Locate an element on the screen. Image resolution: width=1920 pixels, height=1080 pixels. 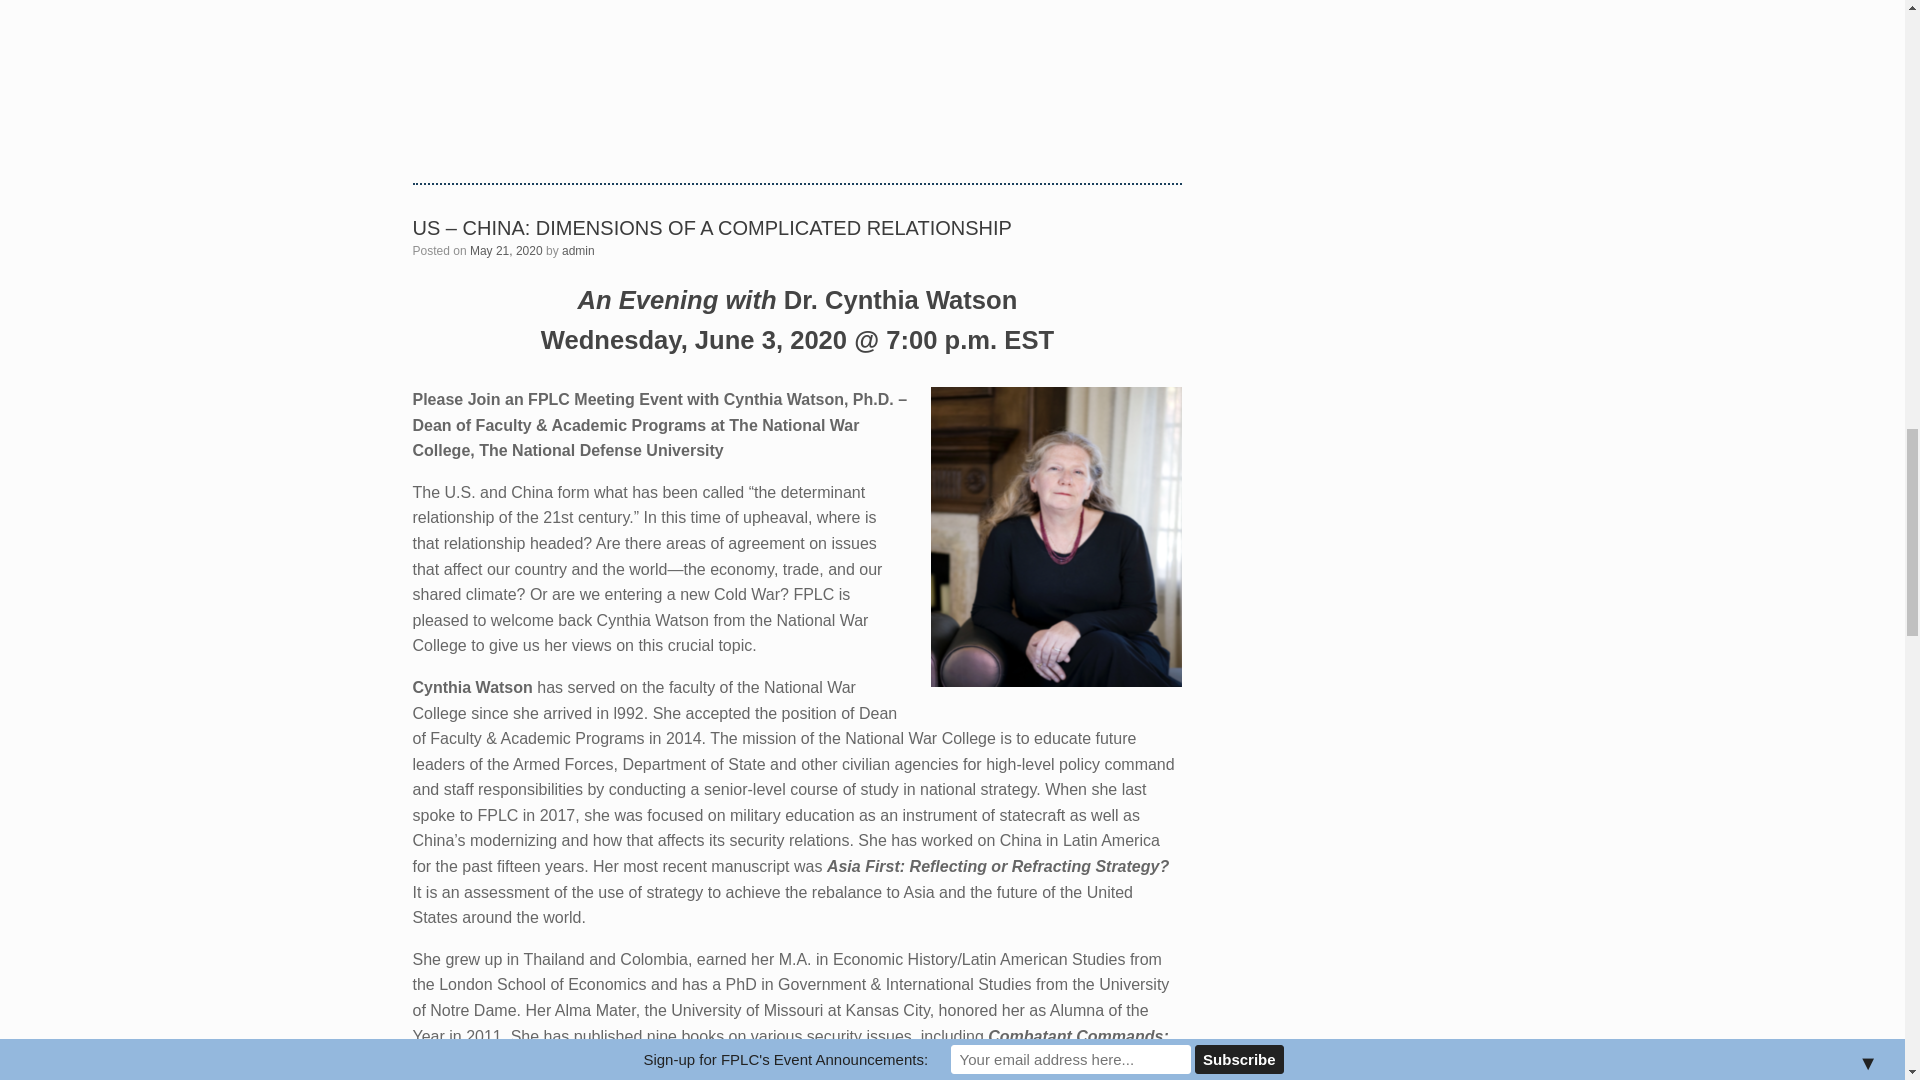
May 21, 2020 is located at coordinates (506, 251).